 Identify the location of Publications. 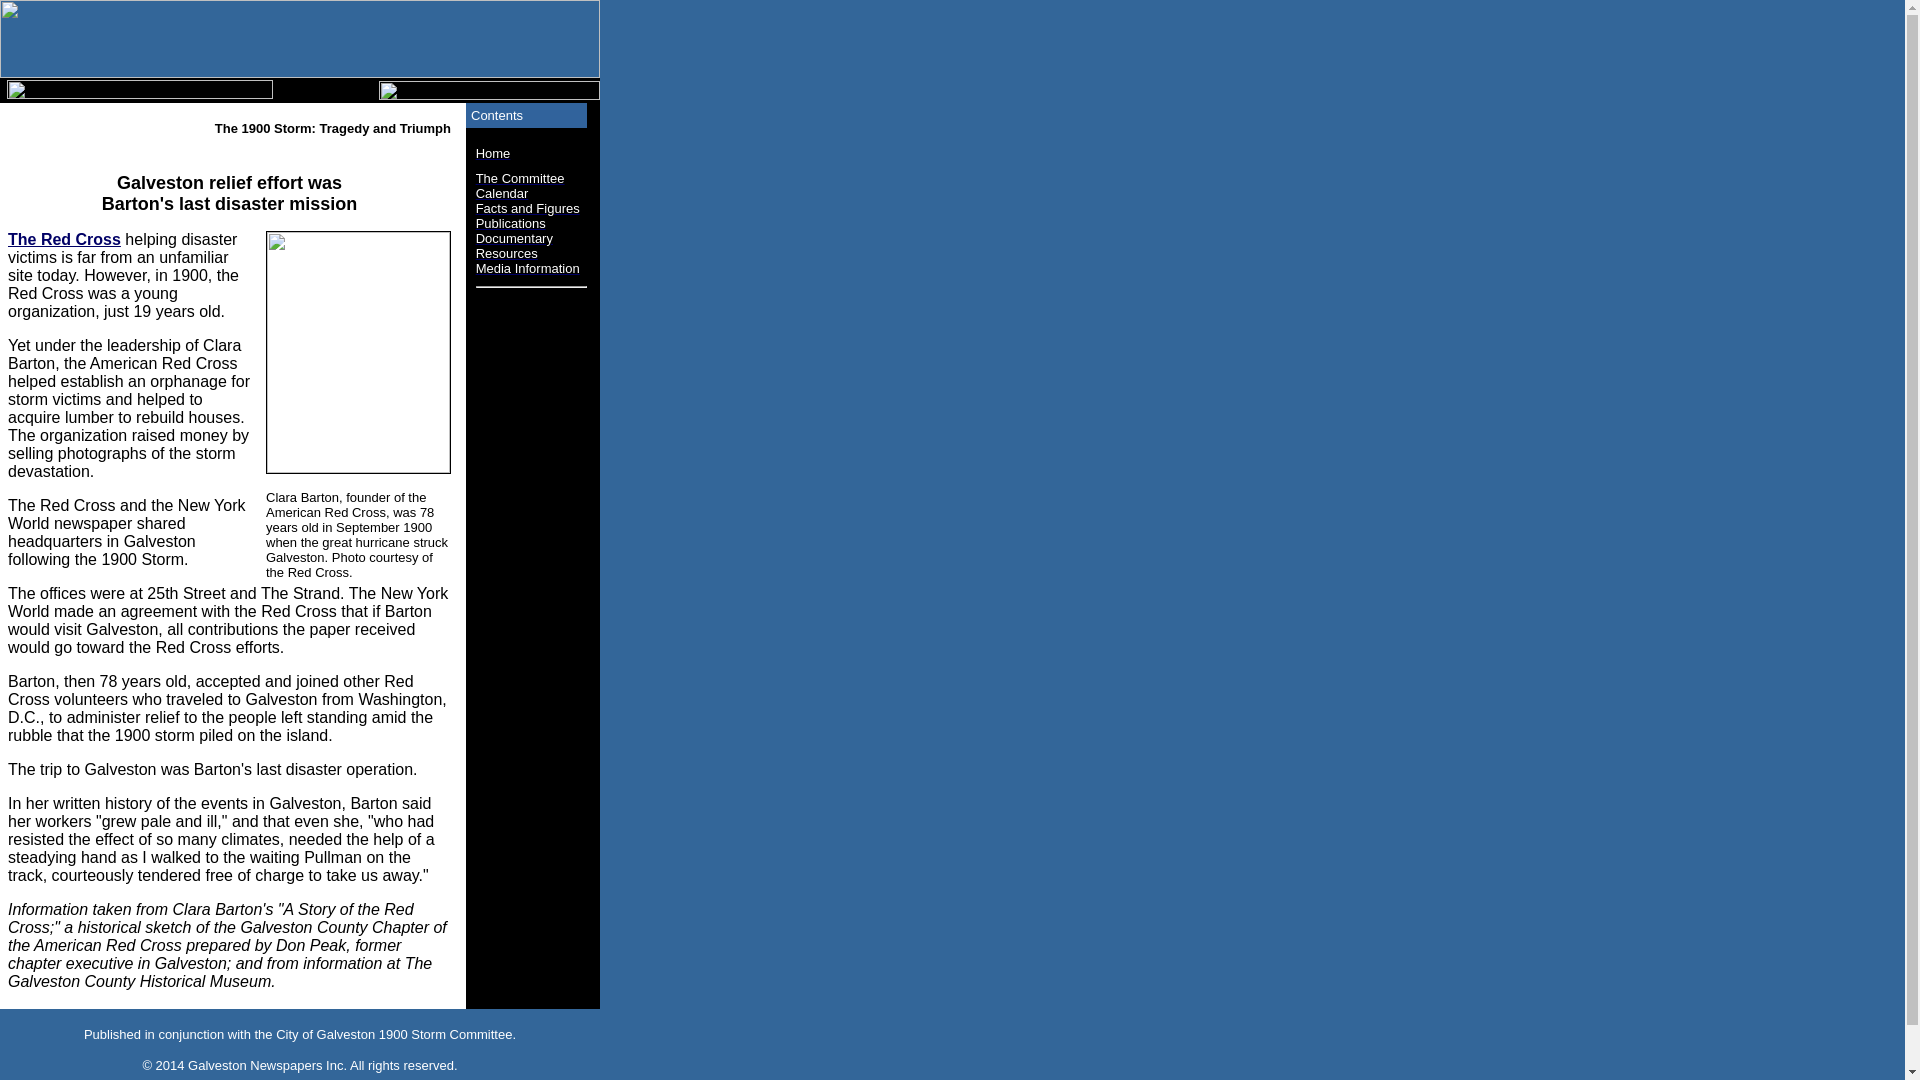
(511, 224).